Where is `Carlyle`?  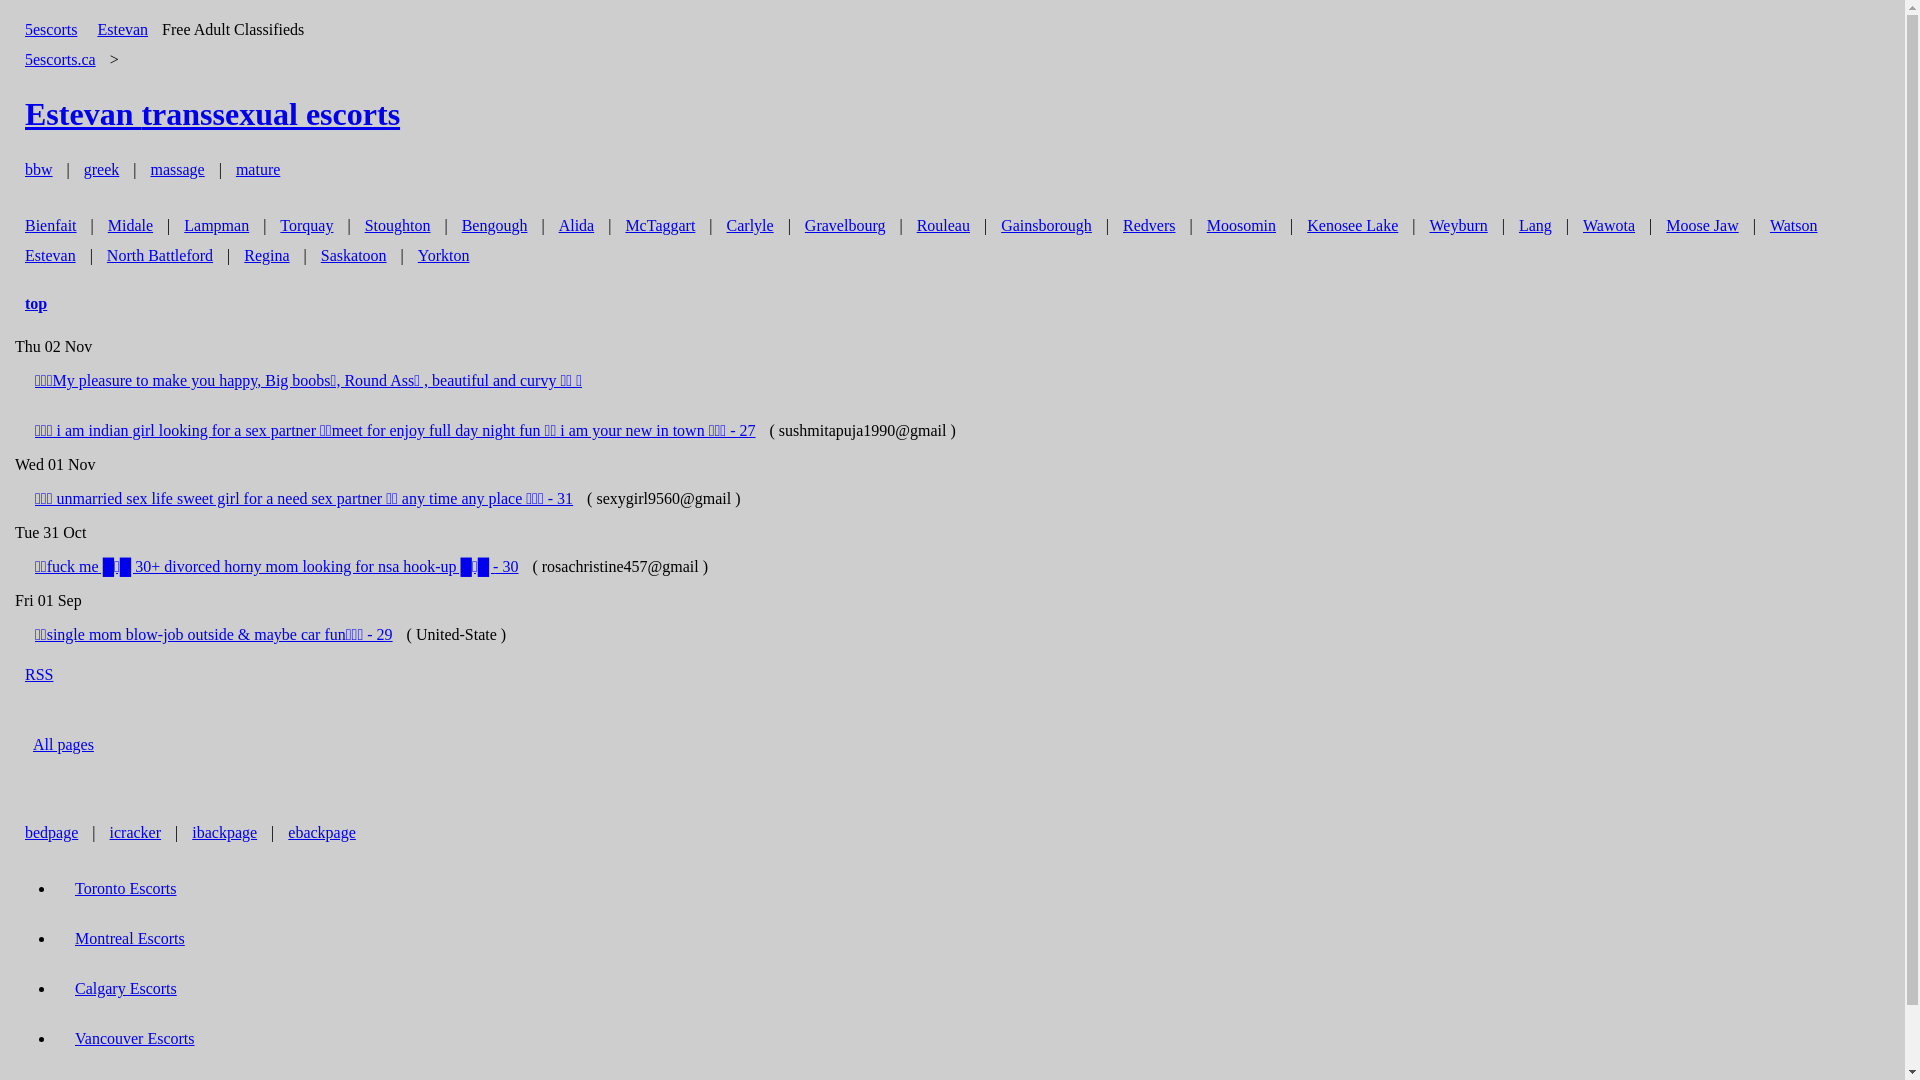 Carlyle is located at coordinates (750, 226).